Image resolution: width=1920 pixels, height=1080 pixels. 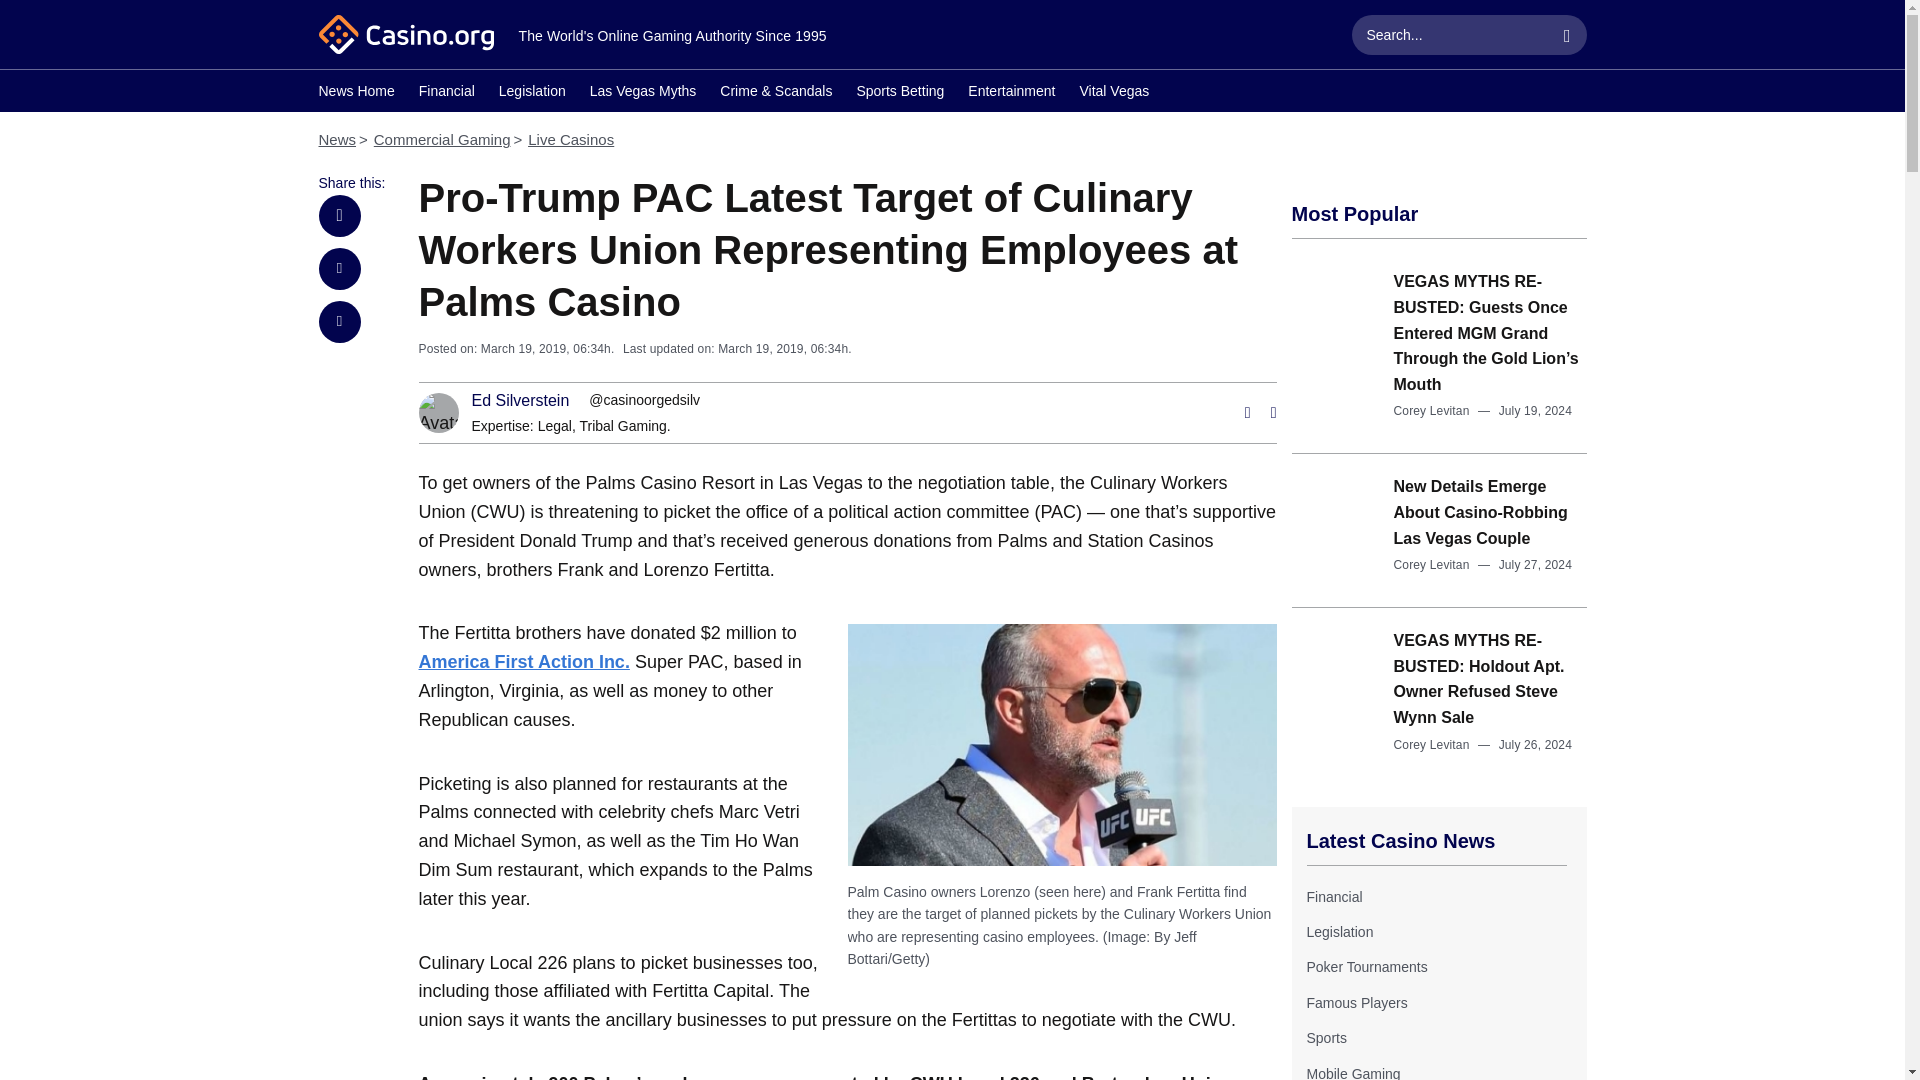 I want to click on Mobile Gaming, so click(x=1352, y=1072).